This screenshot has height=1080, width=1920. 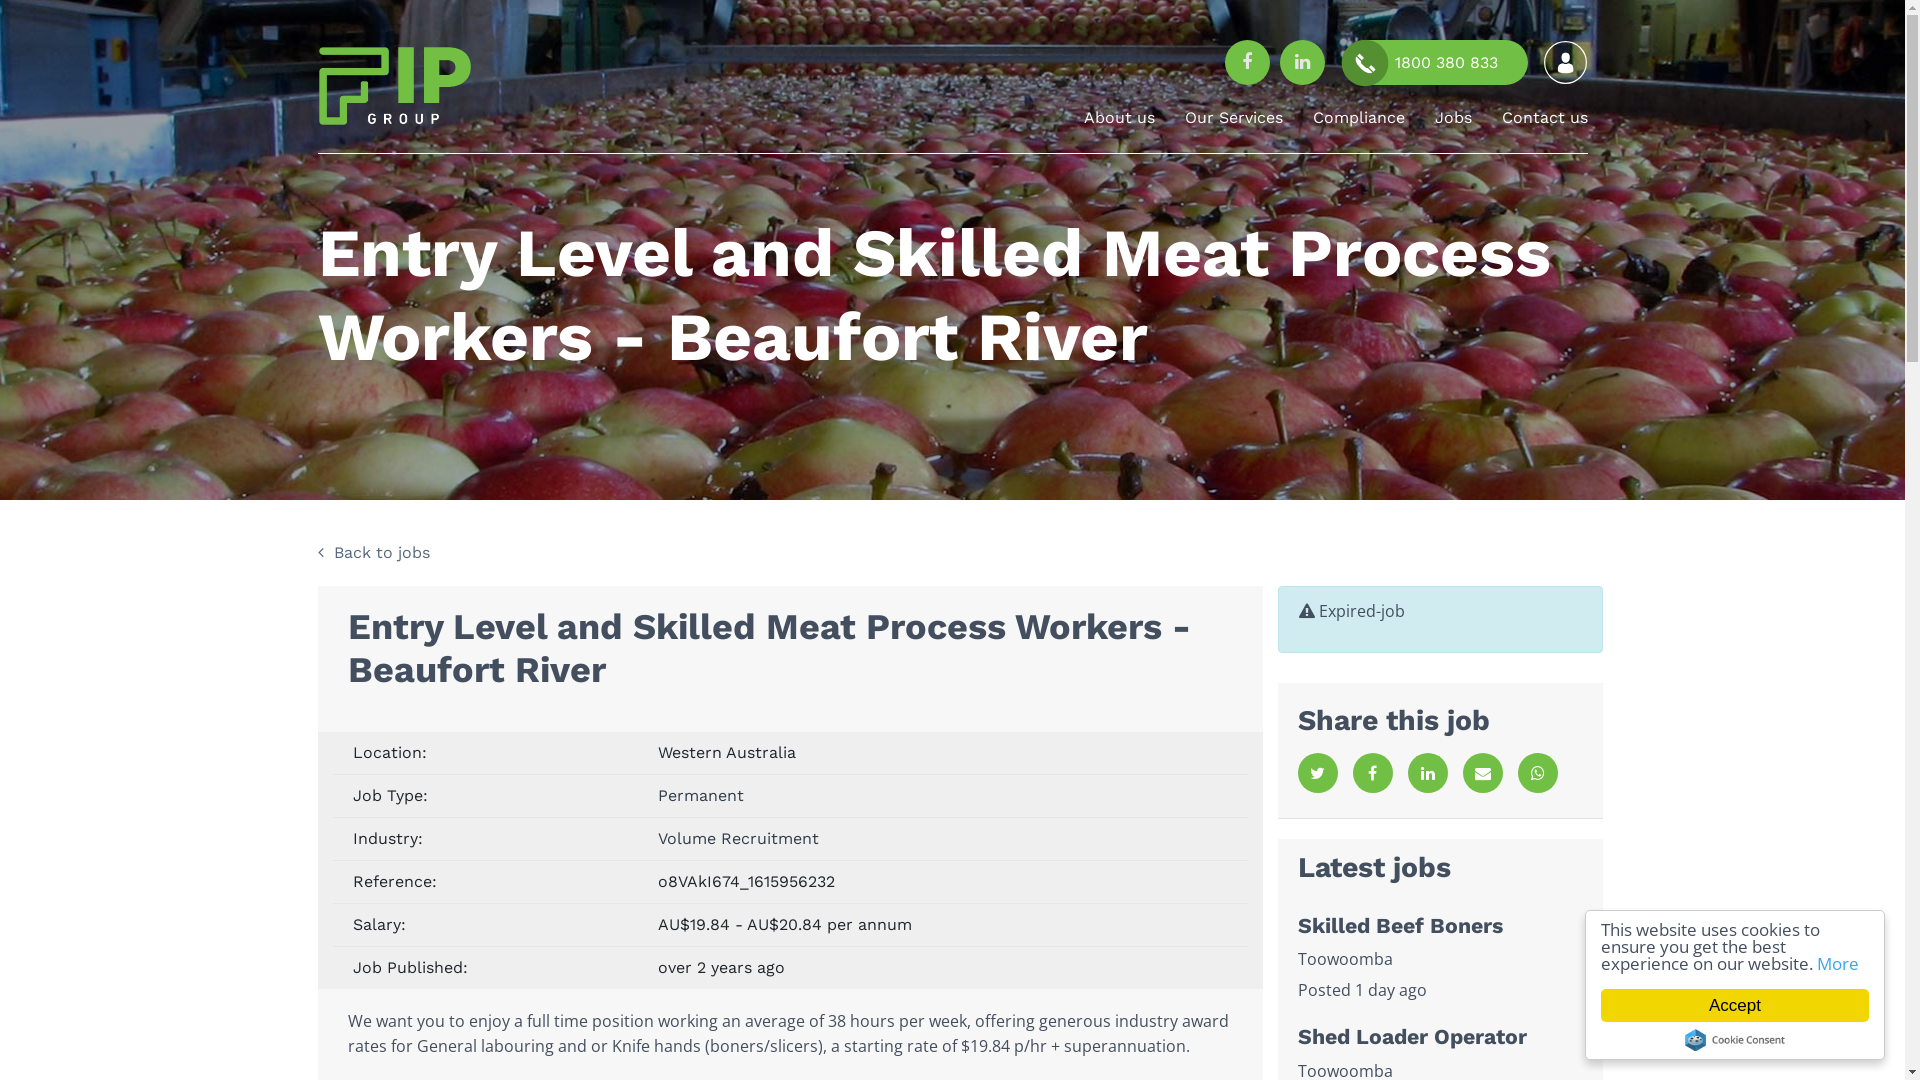 What do you see at coordinates (738, 838) in the screenshot?
I see `Volume Recruitment` at bounding box center [738, 838].